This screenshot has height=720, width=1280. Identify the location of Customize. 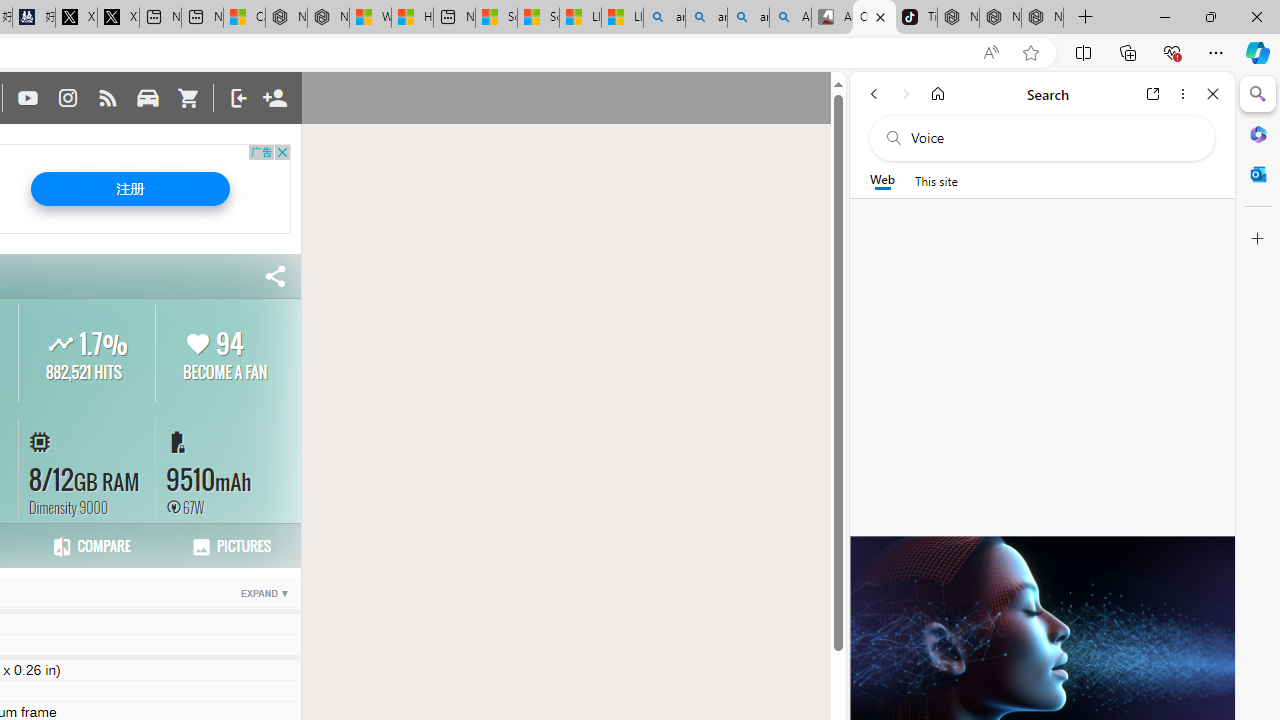
(1258, 239).